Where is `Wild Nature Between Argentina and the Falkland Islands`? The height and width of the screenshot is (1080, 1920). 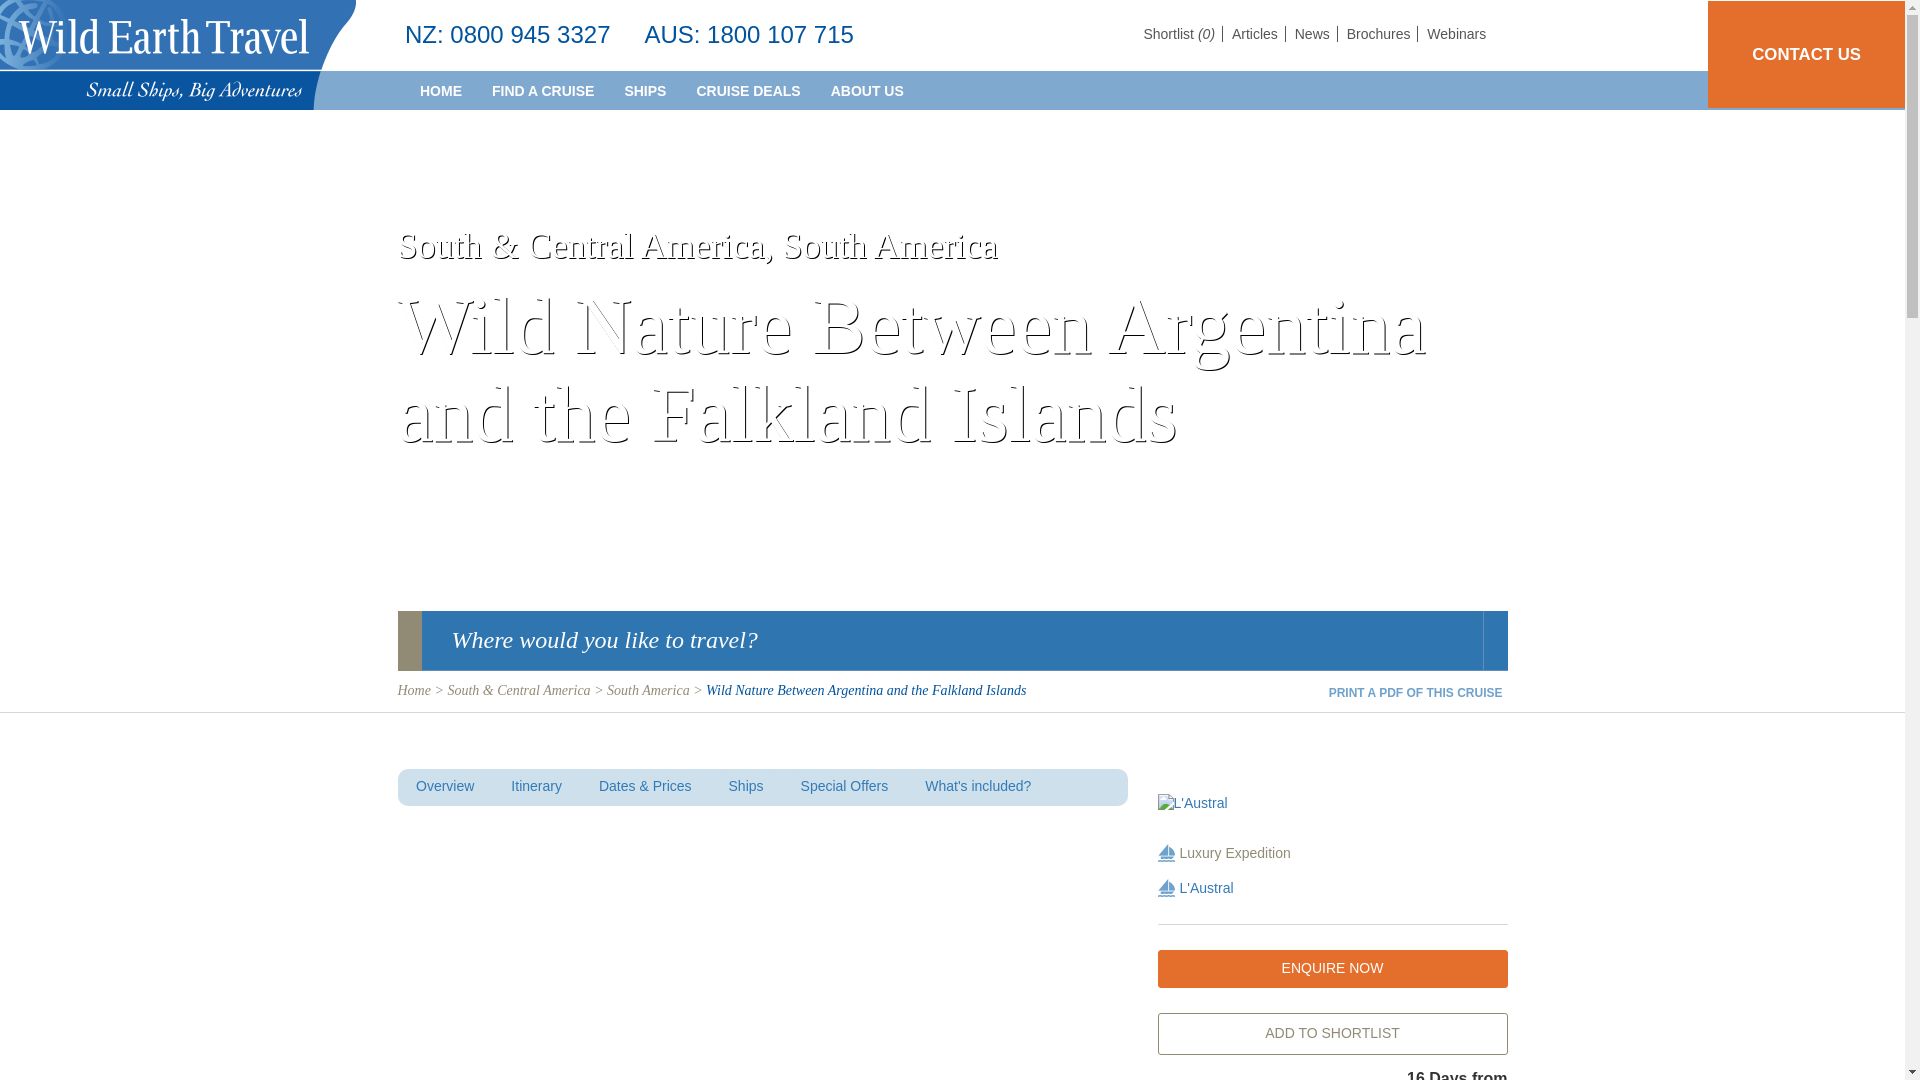 Wild Nature Between Argentina and the Falkland Islands is located at coordinates (1332, 804).